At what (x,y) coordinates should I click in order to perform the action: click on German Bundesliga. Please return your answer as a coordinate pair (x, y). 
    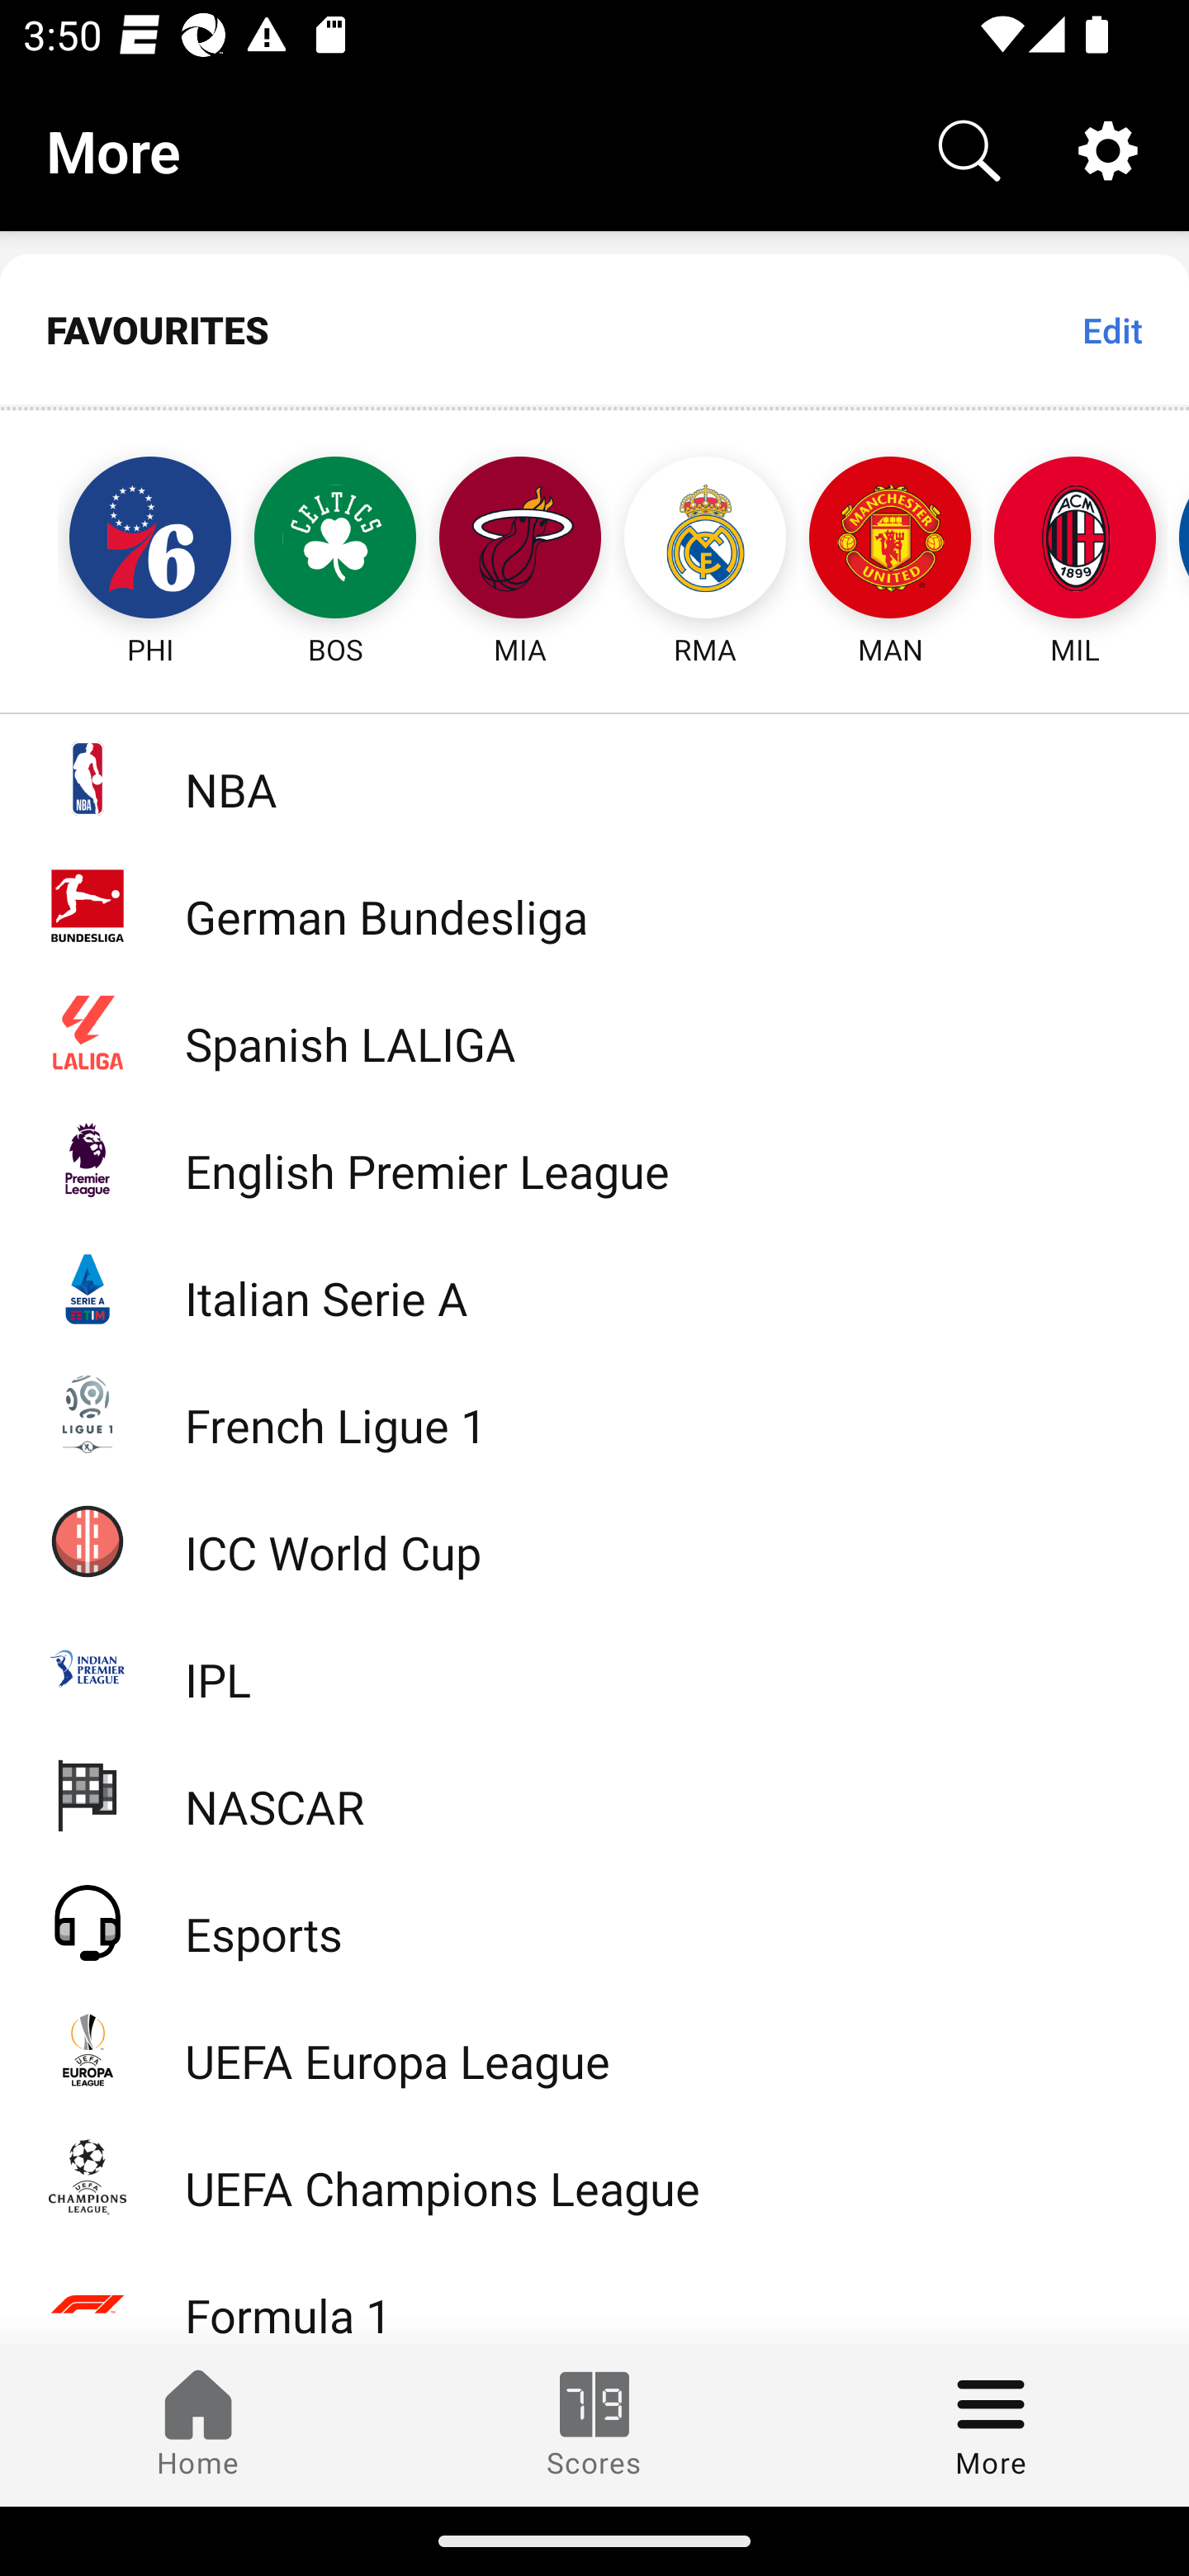
    Looking at the image, I should click on (594, 905).